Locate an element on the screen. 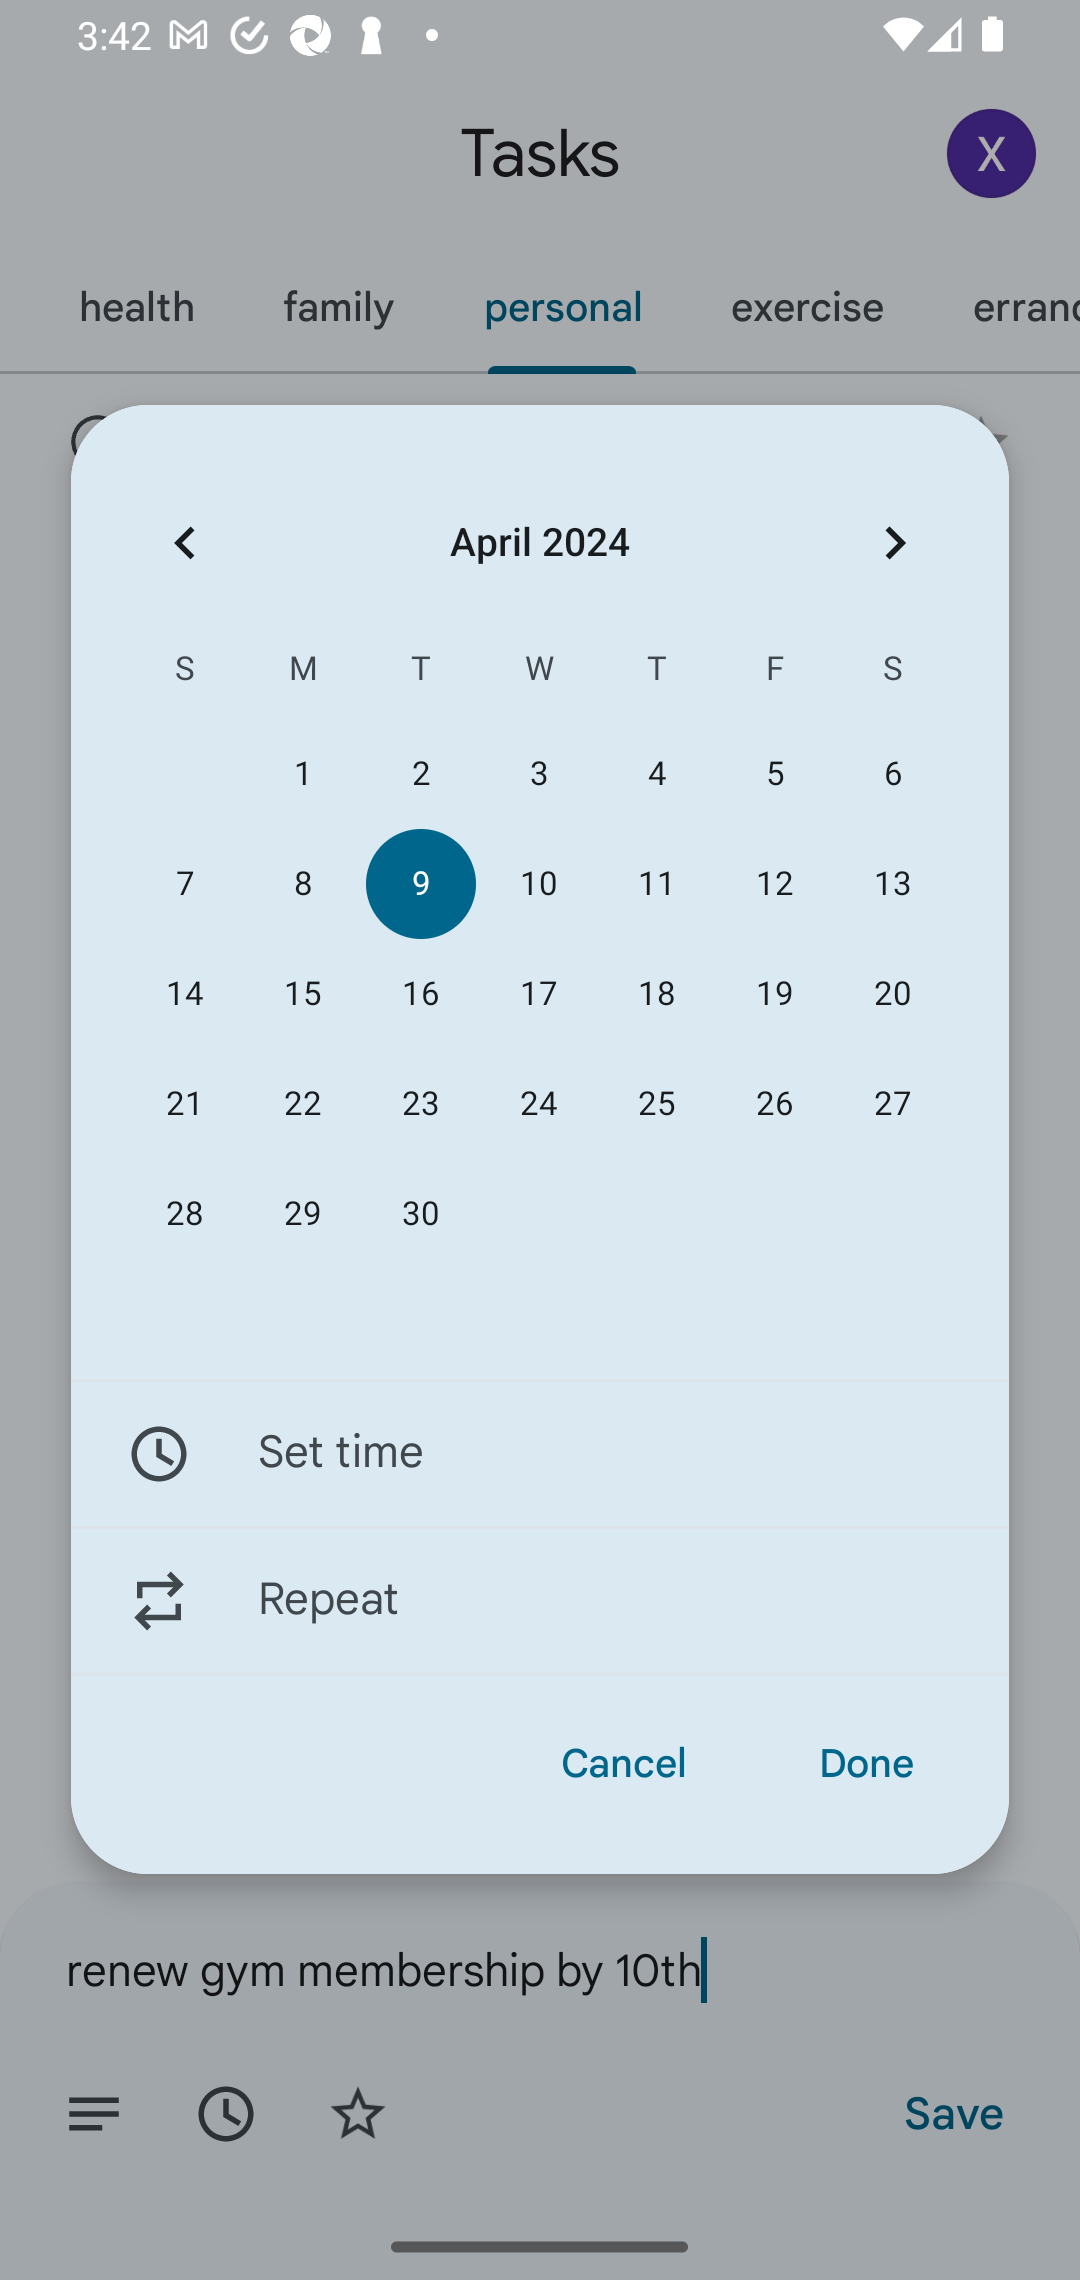 This screenshot has width=1080, height=2280. Next month is located at coordinates (895, 542).